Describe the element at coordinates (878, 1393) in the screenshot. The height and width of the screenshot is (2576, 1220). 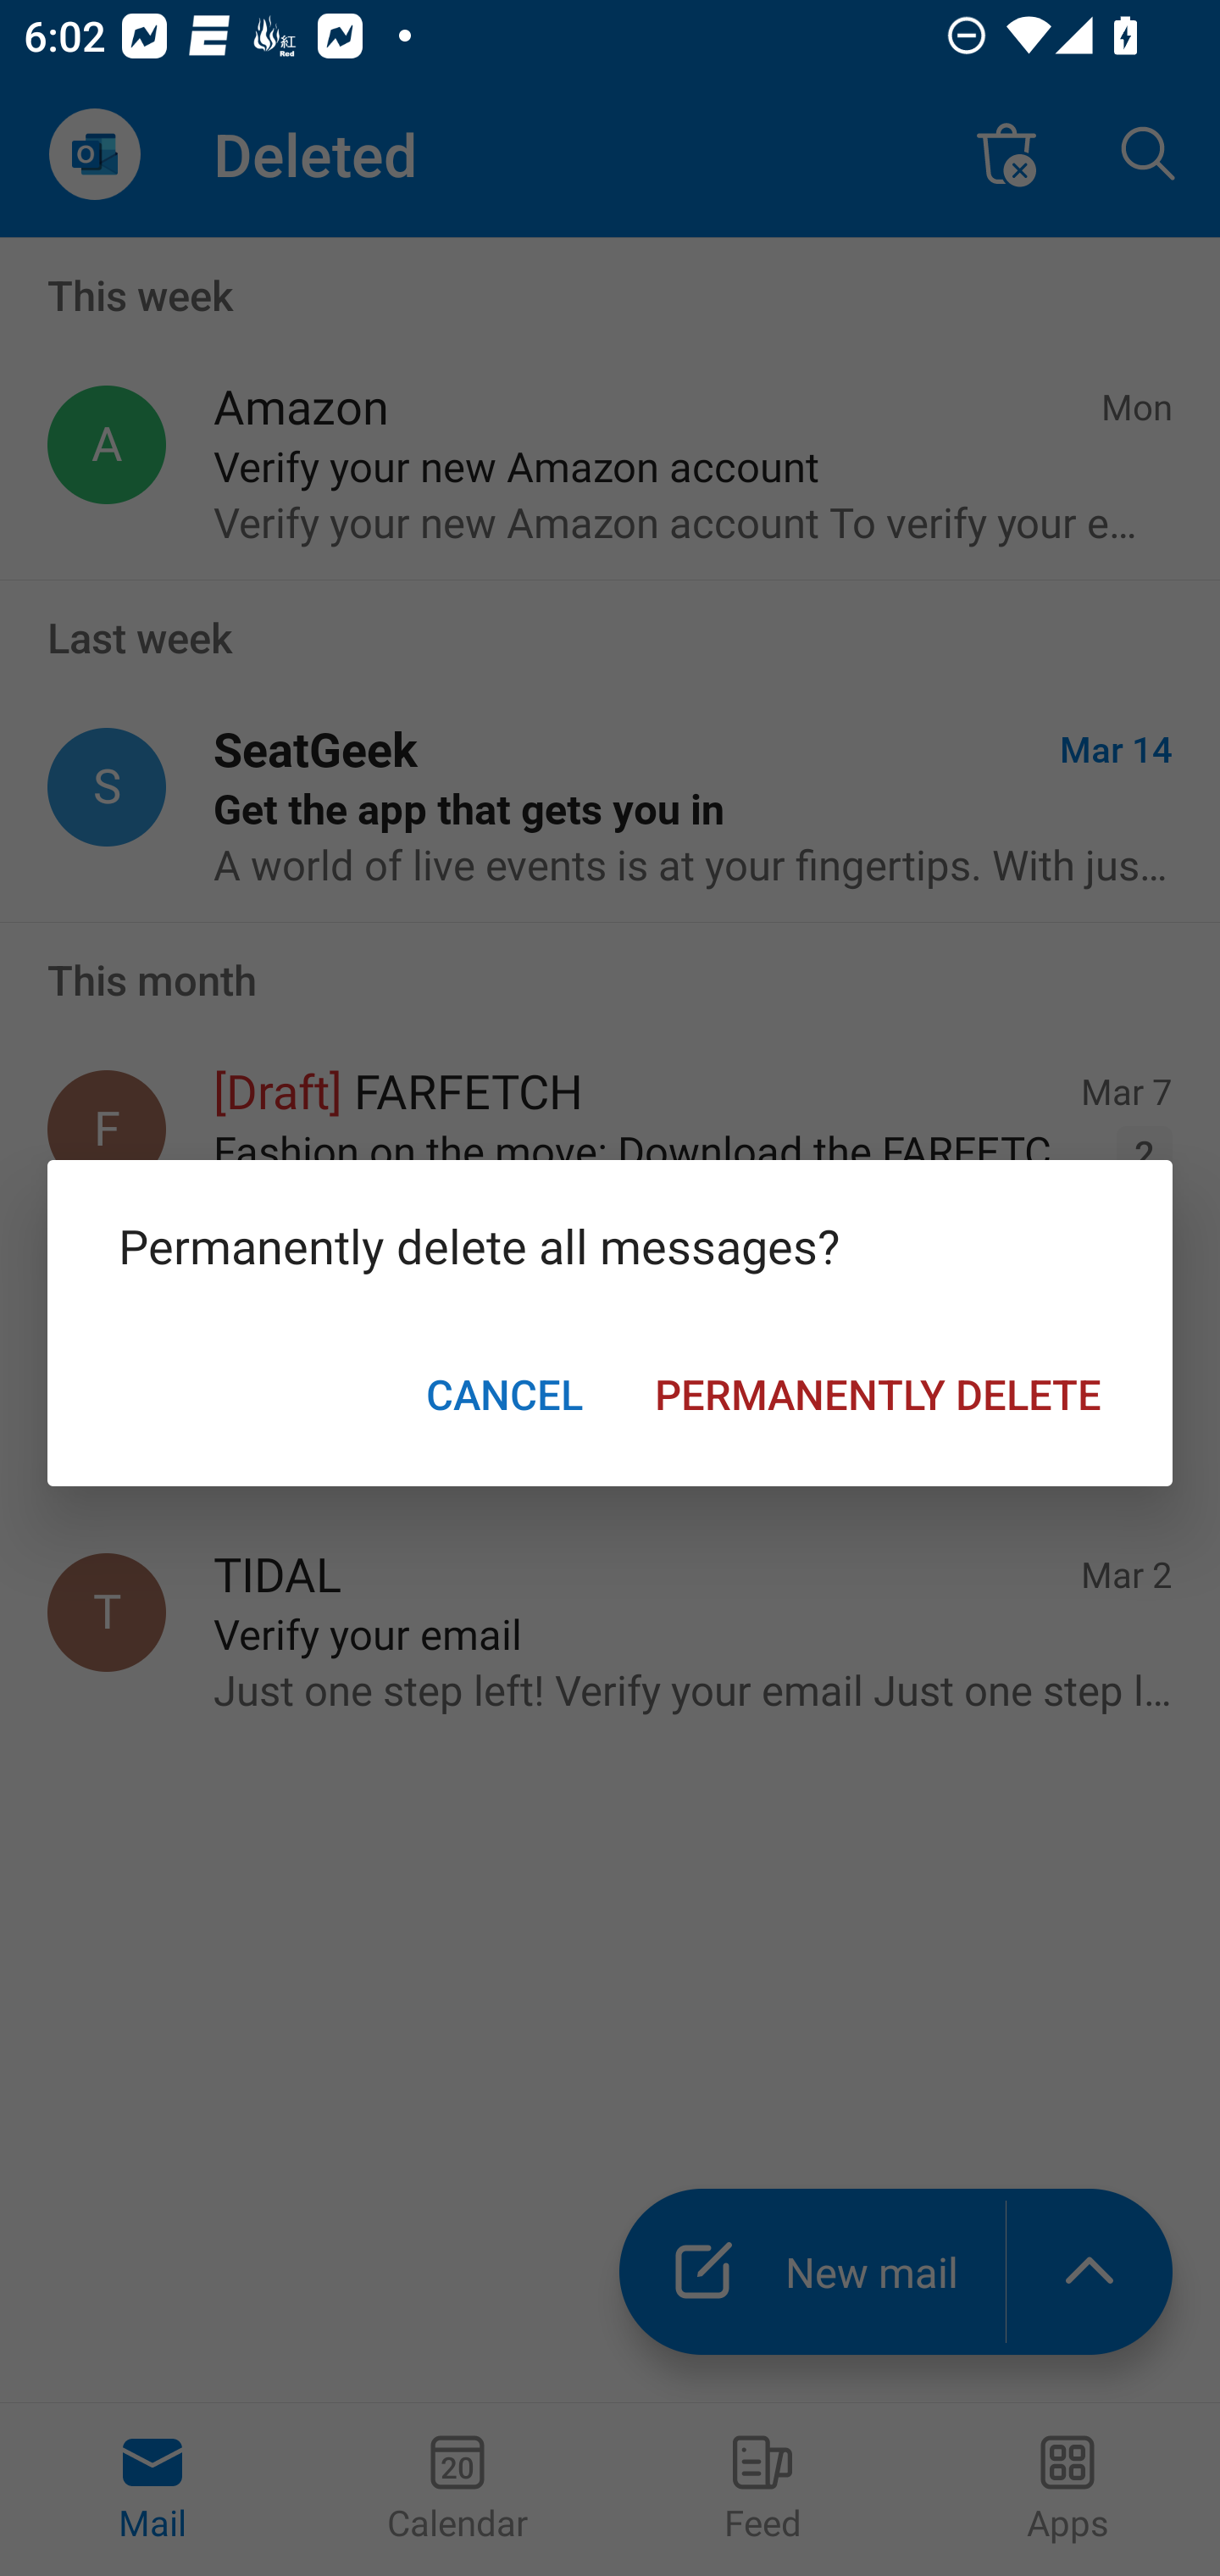
I see `PERMANENTLY DELETE` at that location.